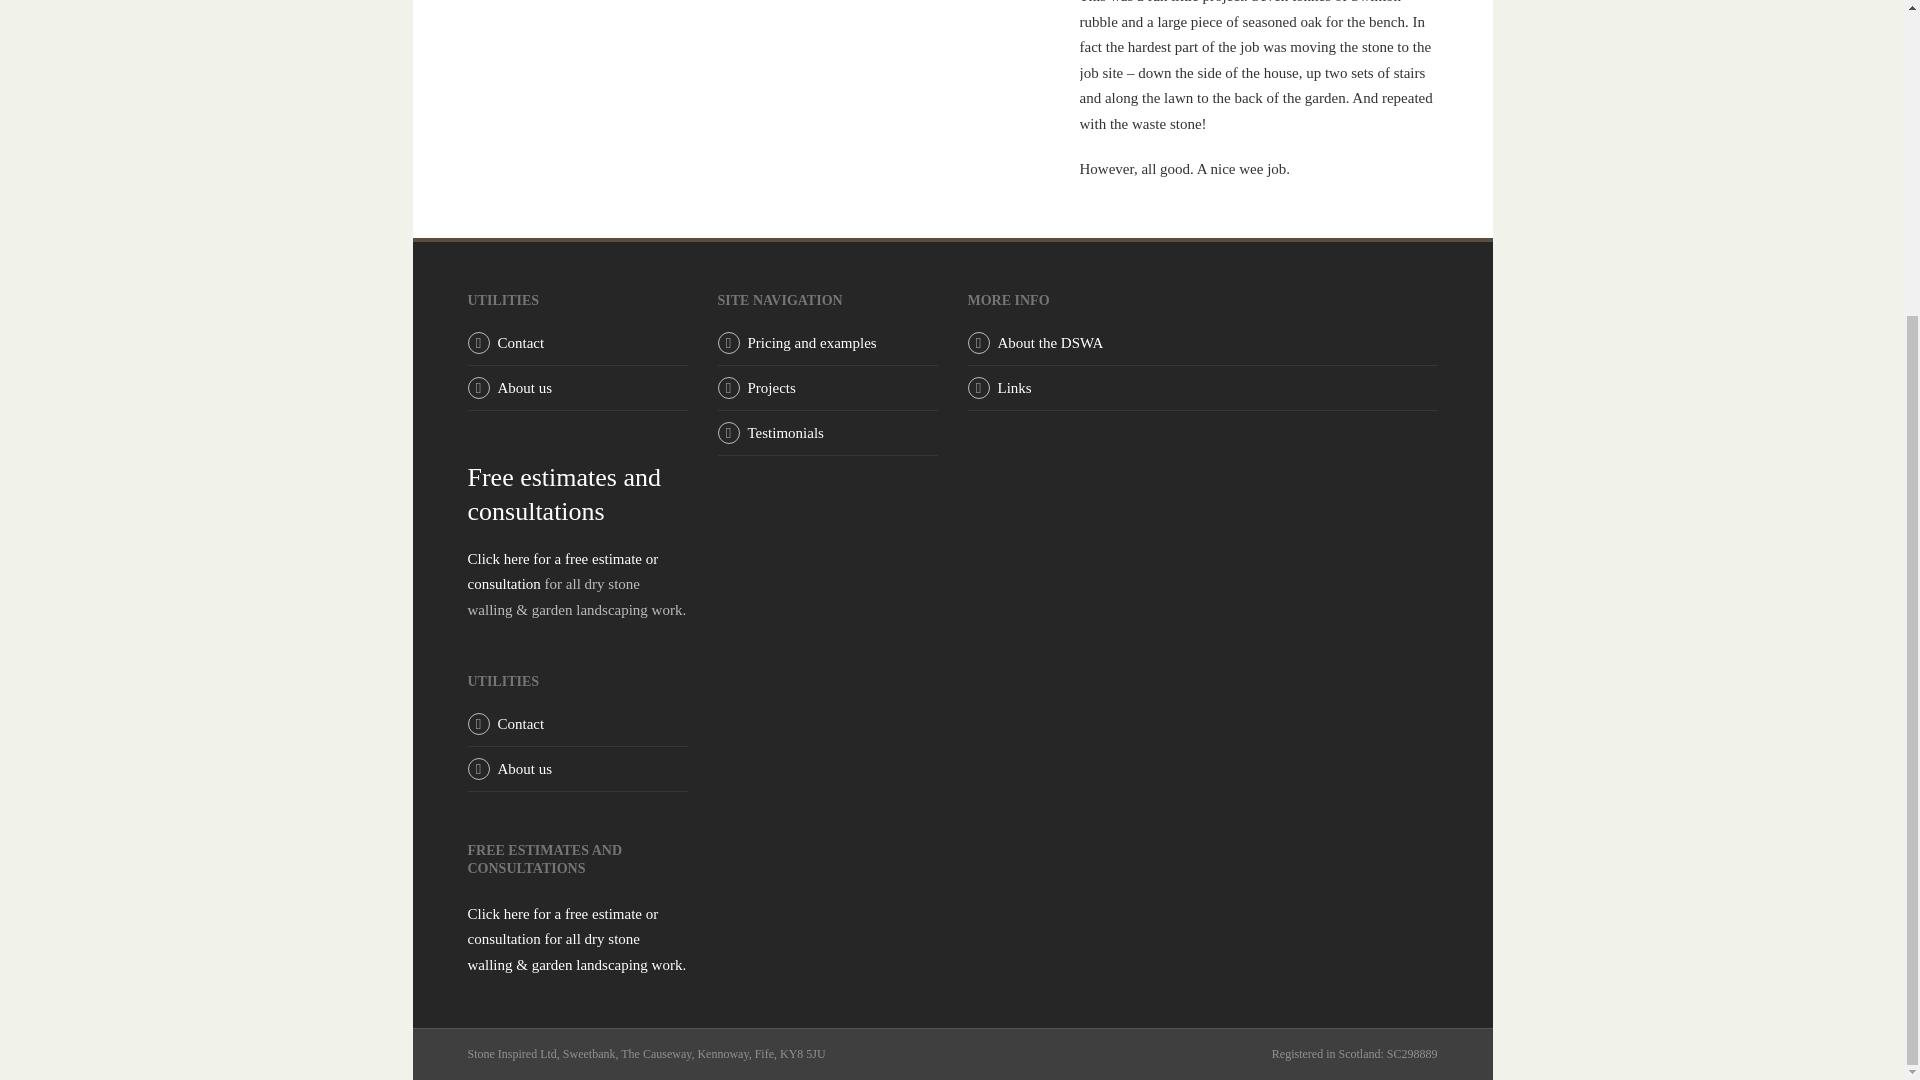 The height and width of the screenshot is (1080, 1920). Describe the element at coordinates (565, 494) in the screenshot. I see `Free estimates and consultations` at that location.